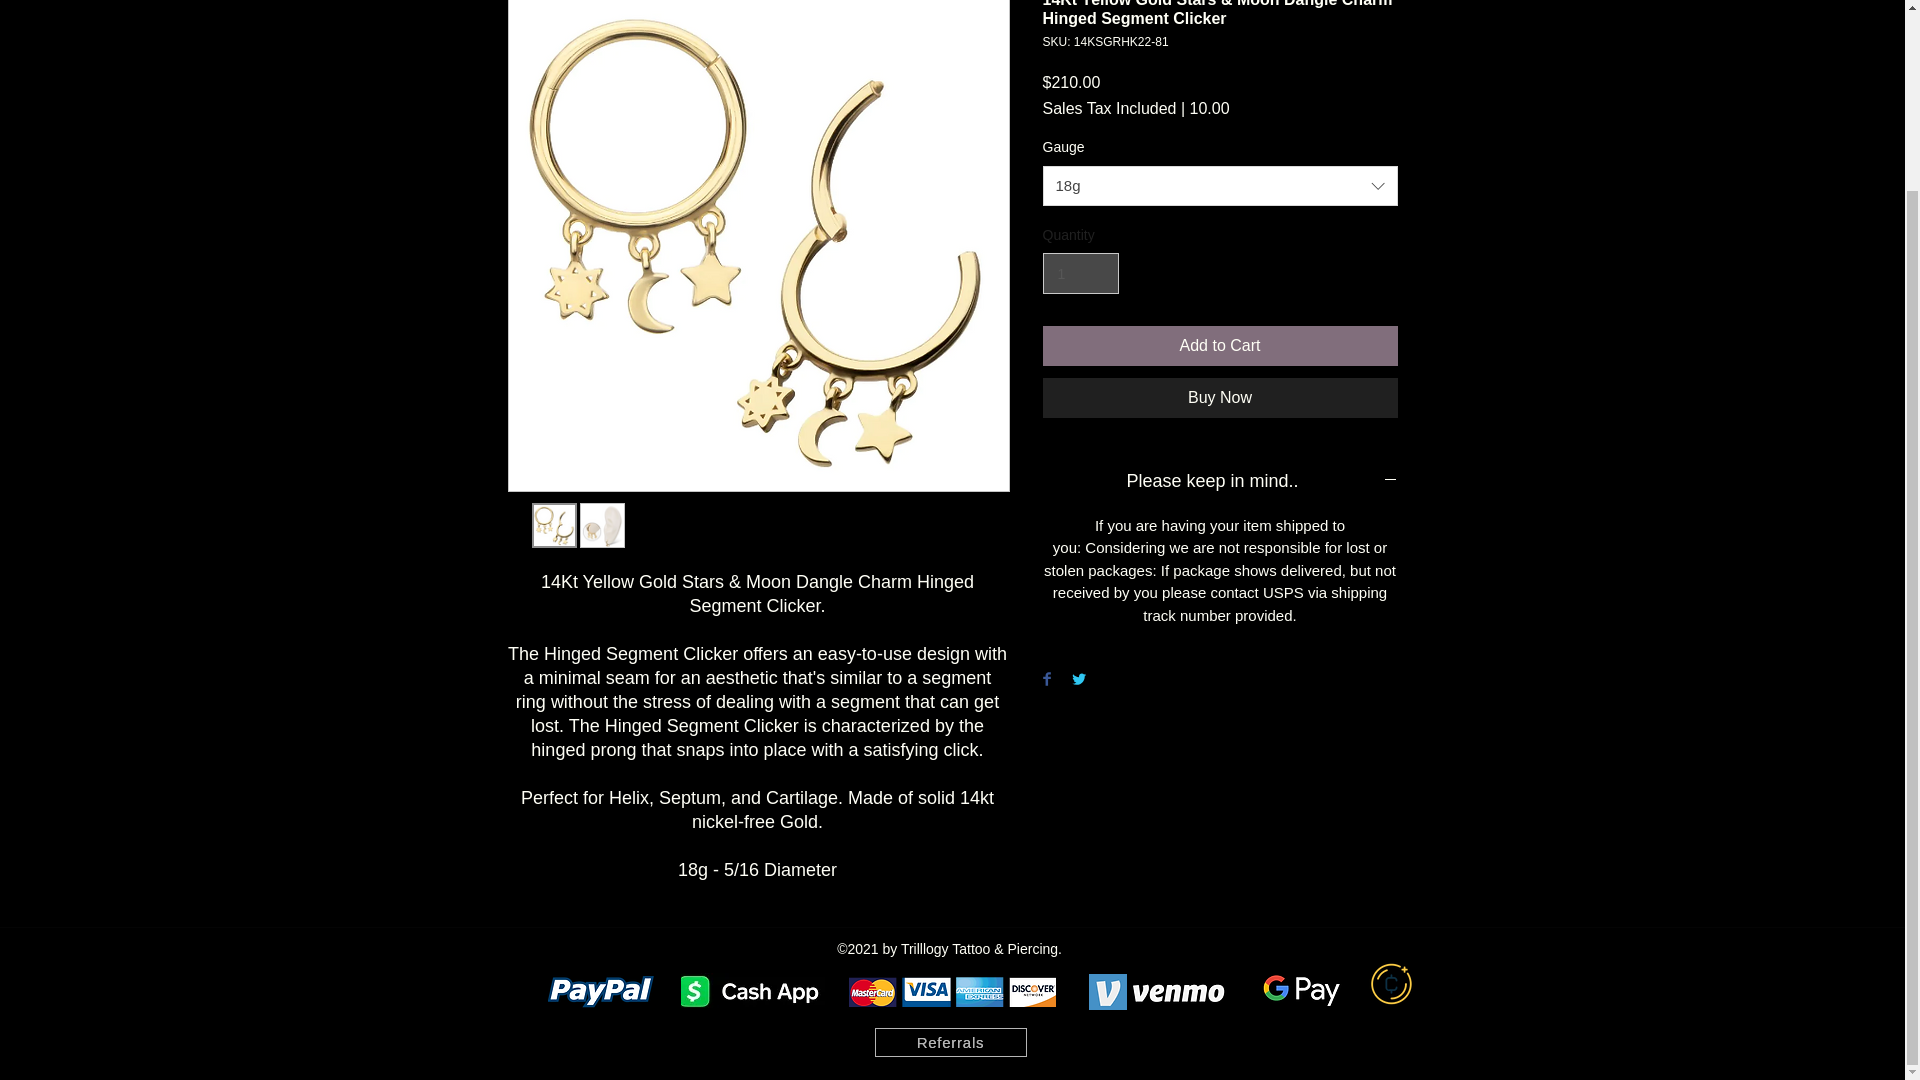 Image resolution: width=1920 pixels, height=1080 pixels. What do you see at coordinates (949, 1042) in the screenshot?
I see `Referrals` at bounding box center [949, 1042].